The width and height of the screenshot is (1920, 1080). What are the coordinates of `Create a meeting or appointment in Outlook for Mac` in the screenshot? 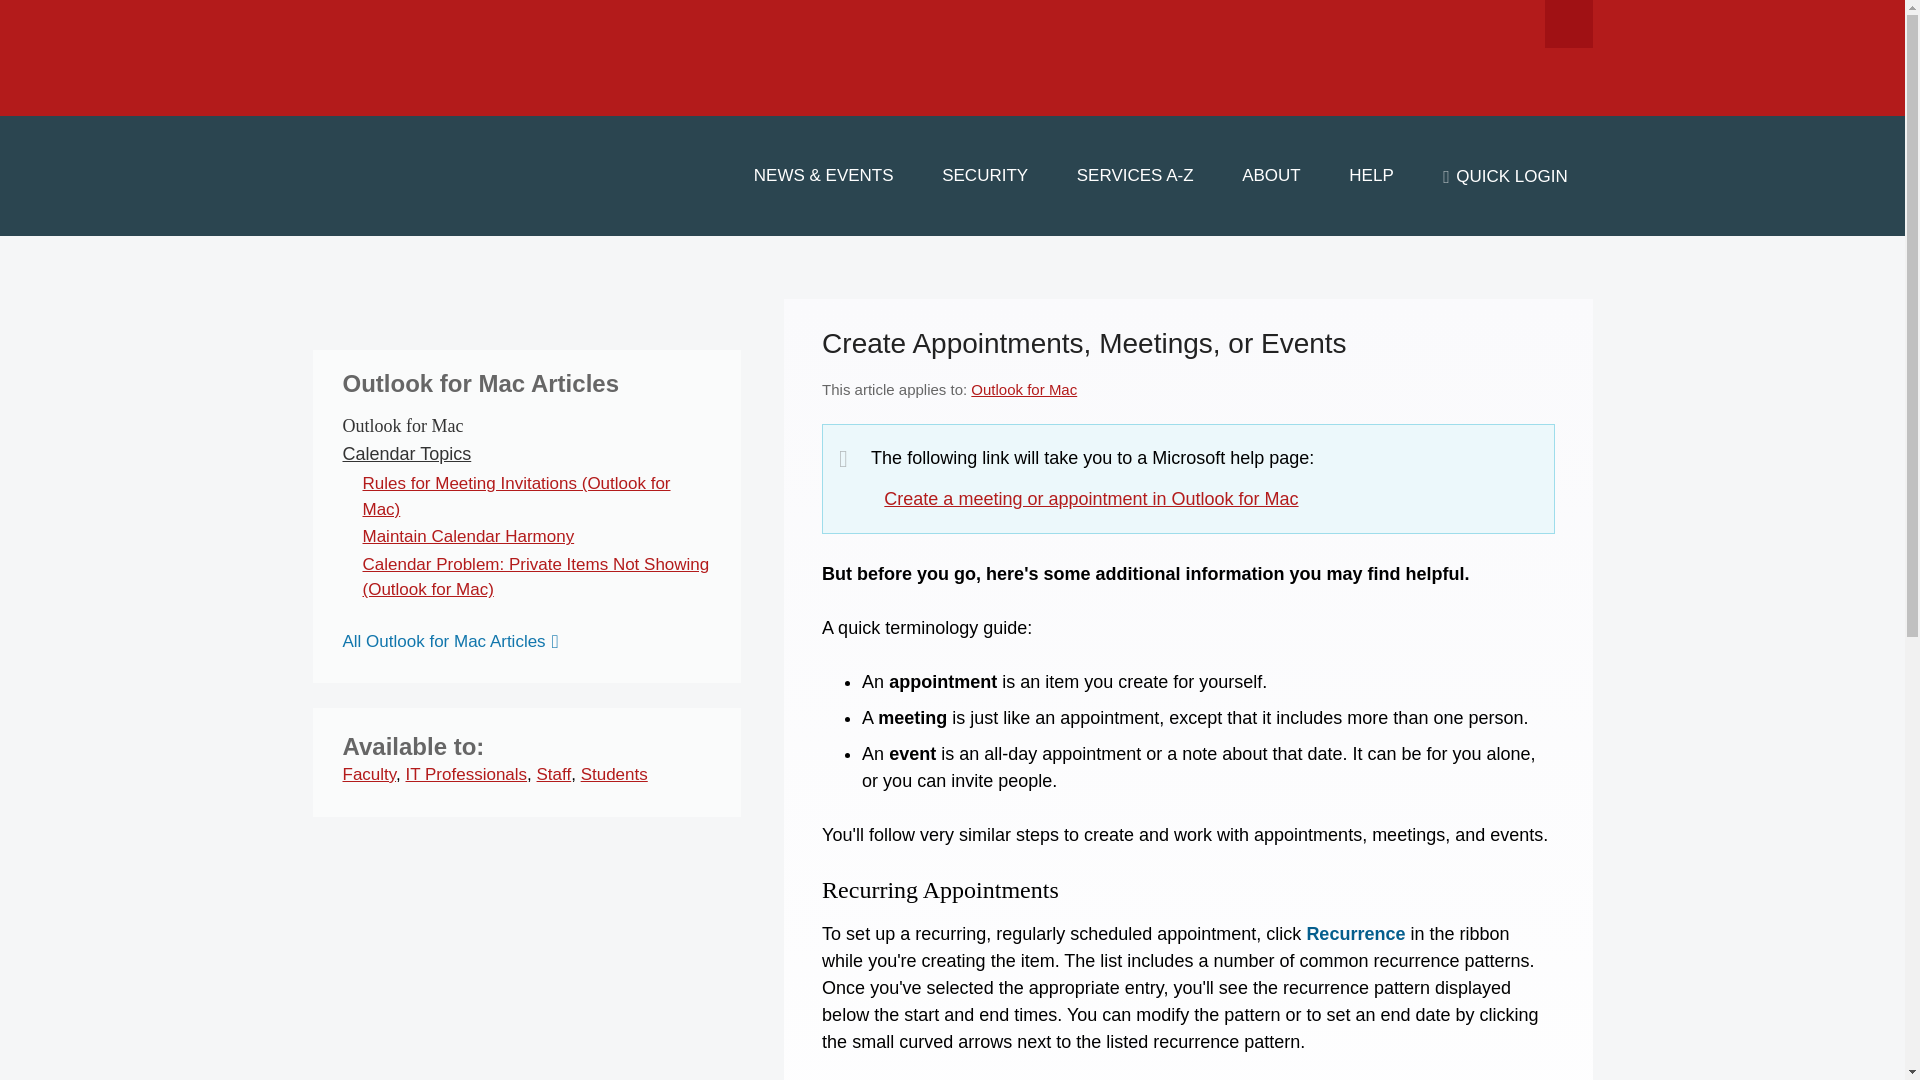 It's located at (1090, 498).